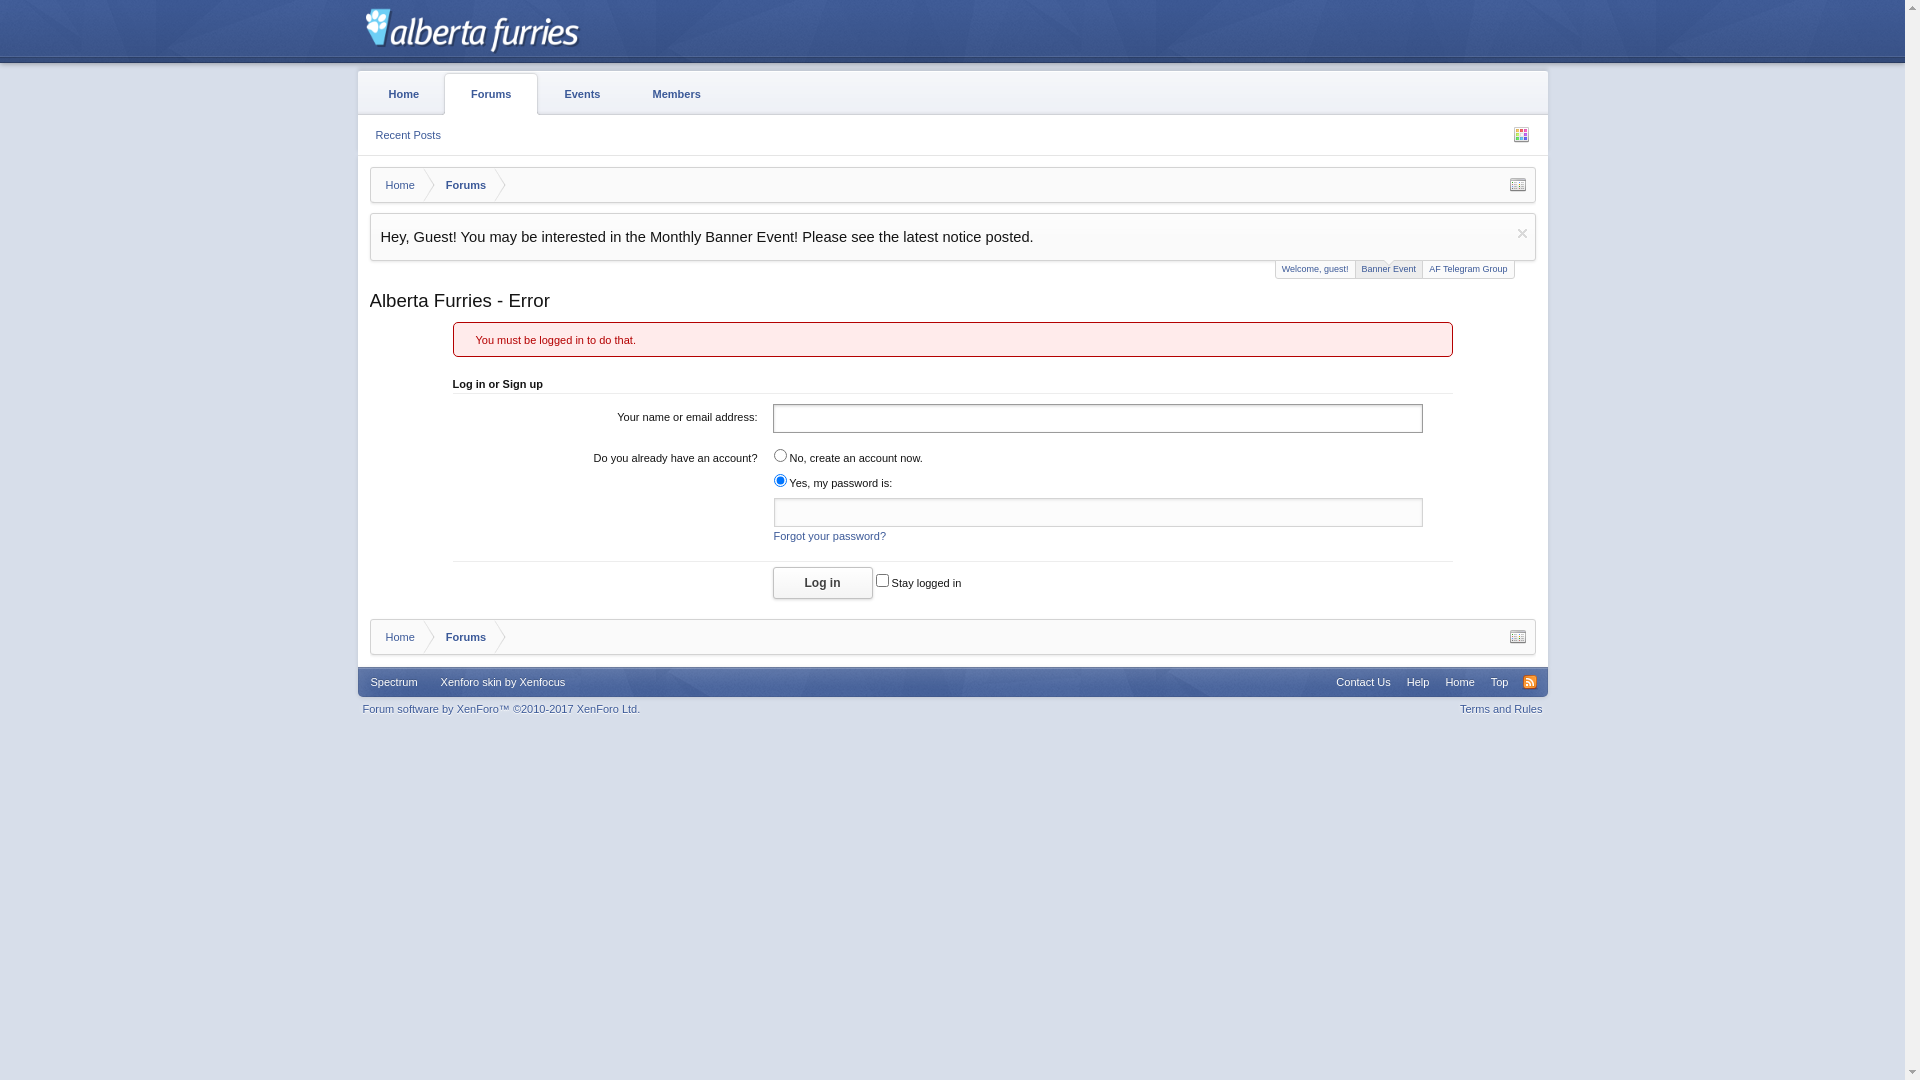 The height and width of the screenshot is (1080, 1920). What do you see at coordinates (396, 186) in the screenshot?
I see `Home` at bounding box center [396, 186].